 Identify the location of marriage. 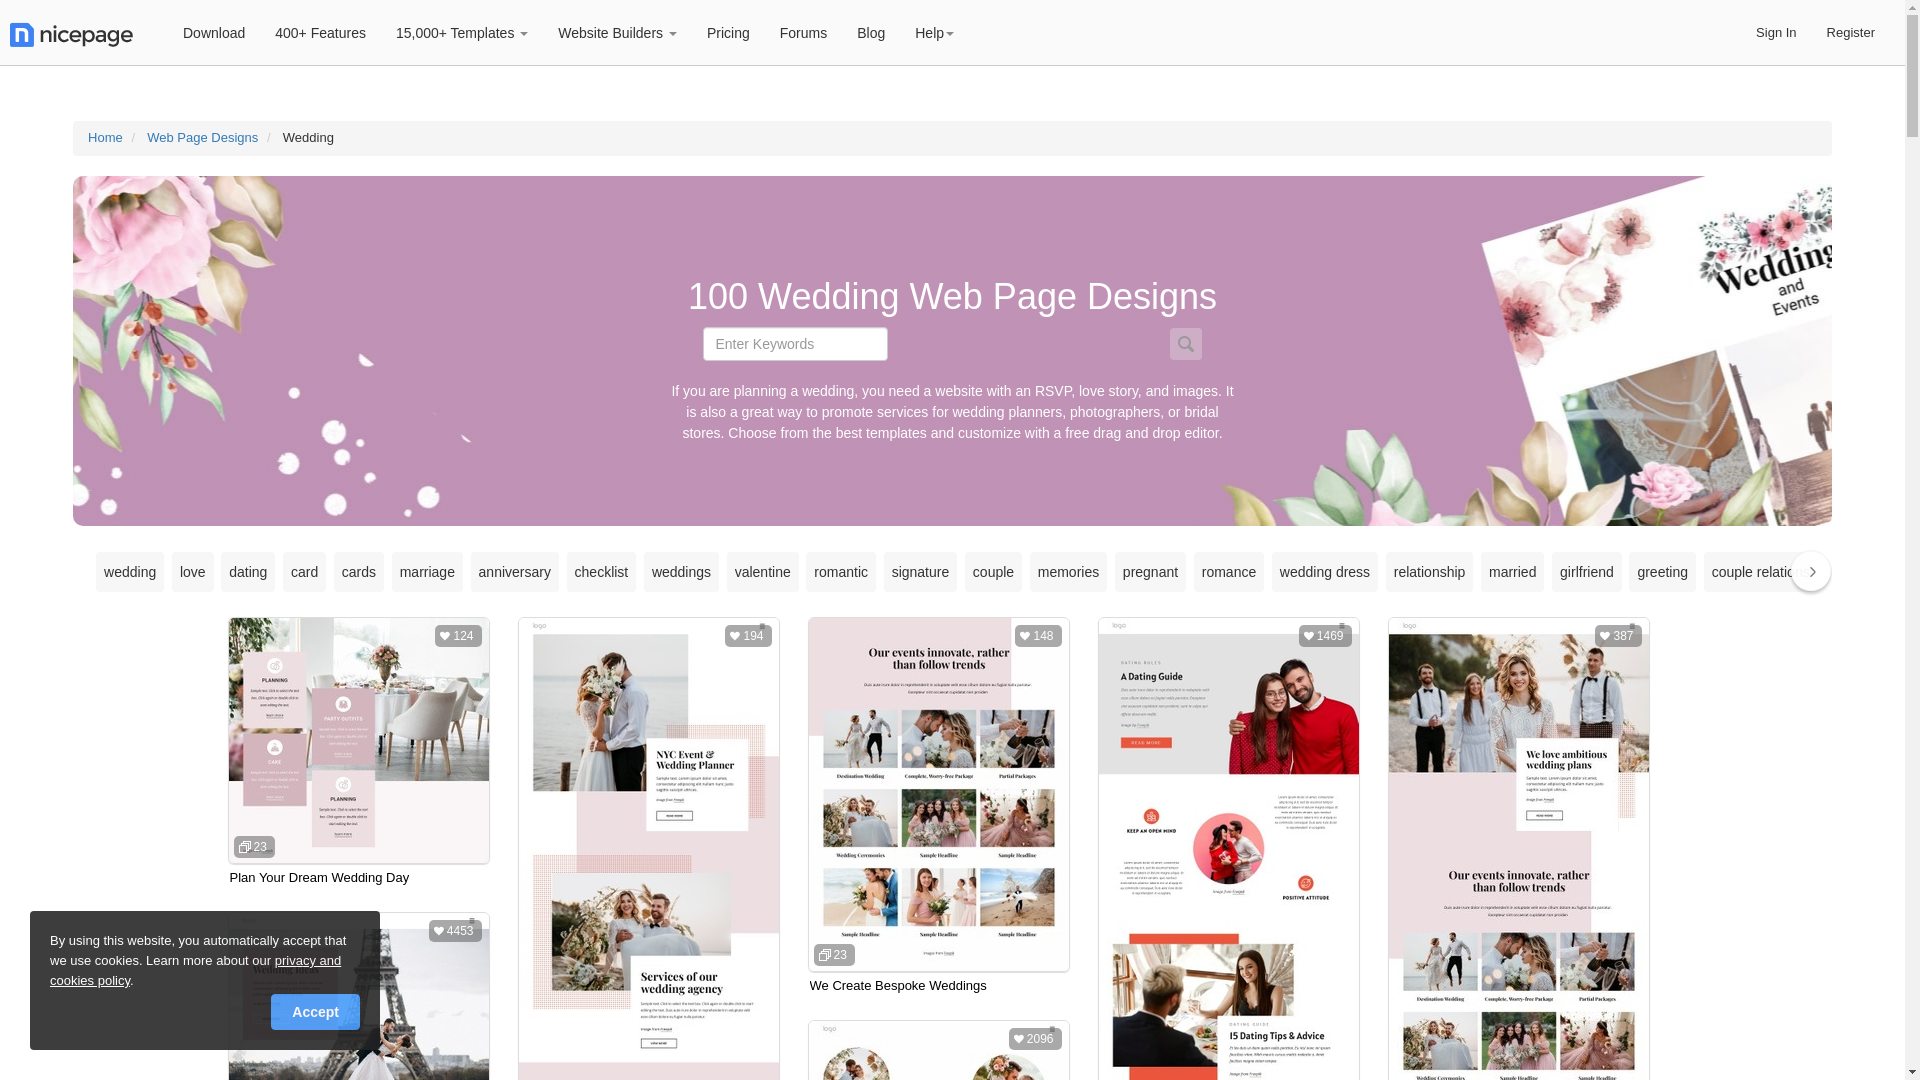
(426, 572).